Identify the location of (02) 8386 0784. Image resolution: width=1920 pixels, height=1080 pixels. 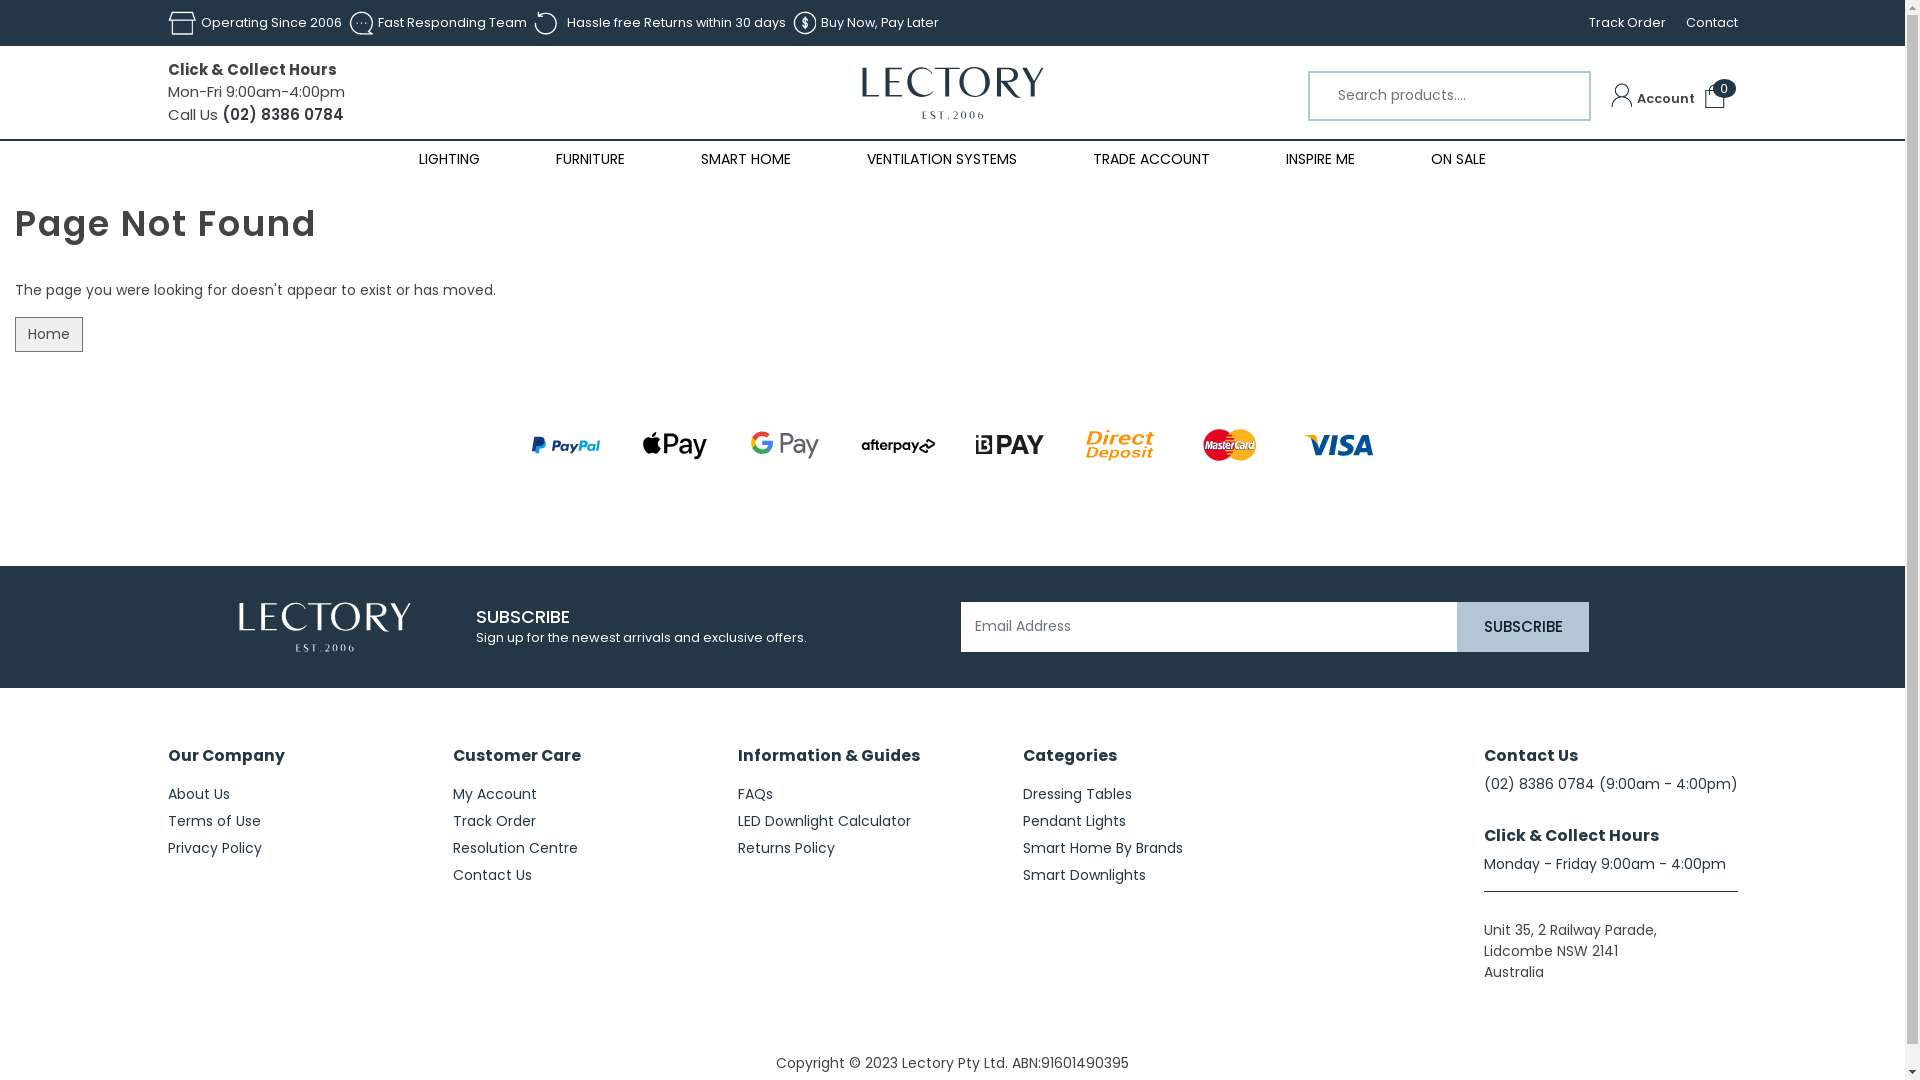
(281, 114).